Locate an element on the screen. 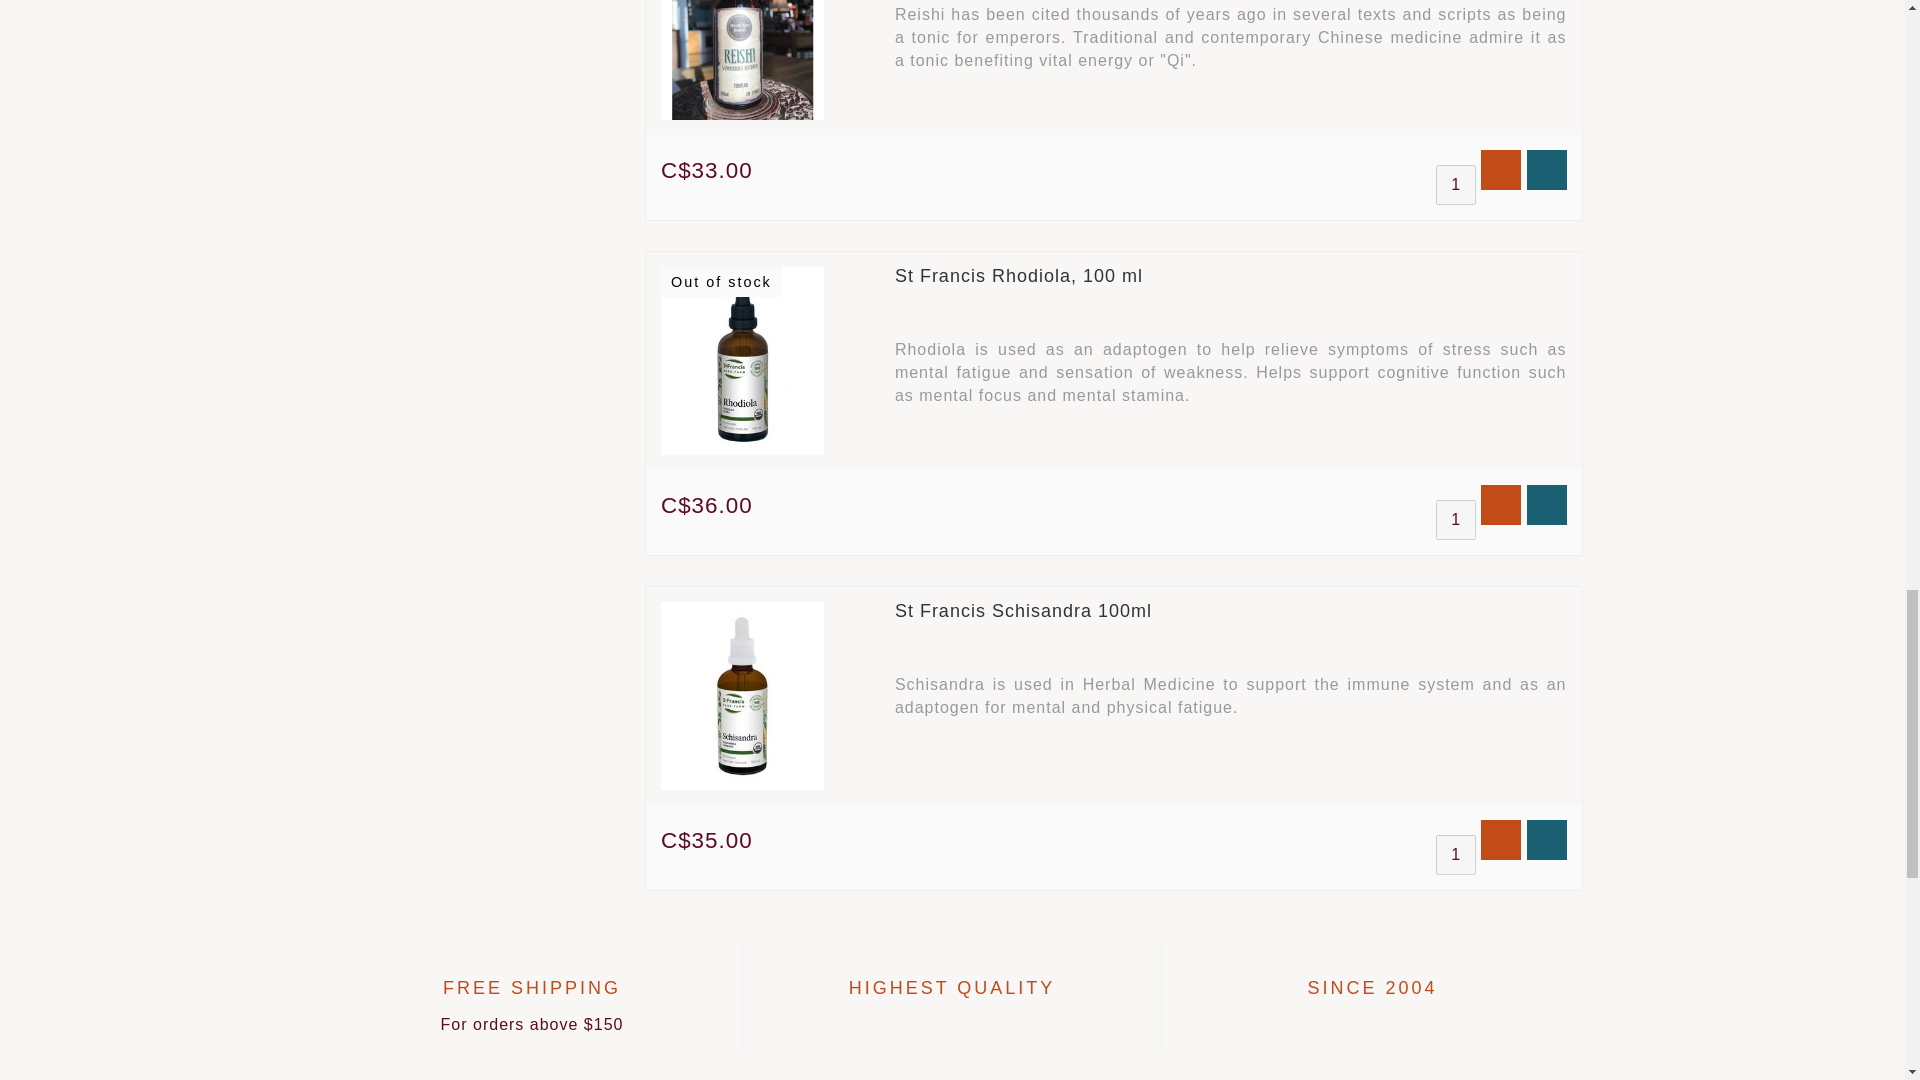 This screenshot has width=1920, height=1080. 1 is located at coordinates (1456, 854).